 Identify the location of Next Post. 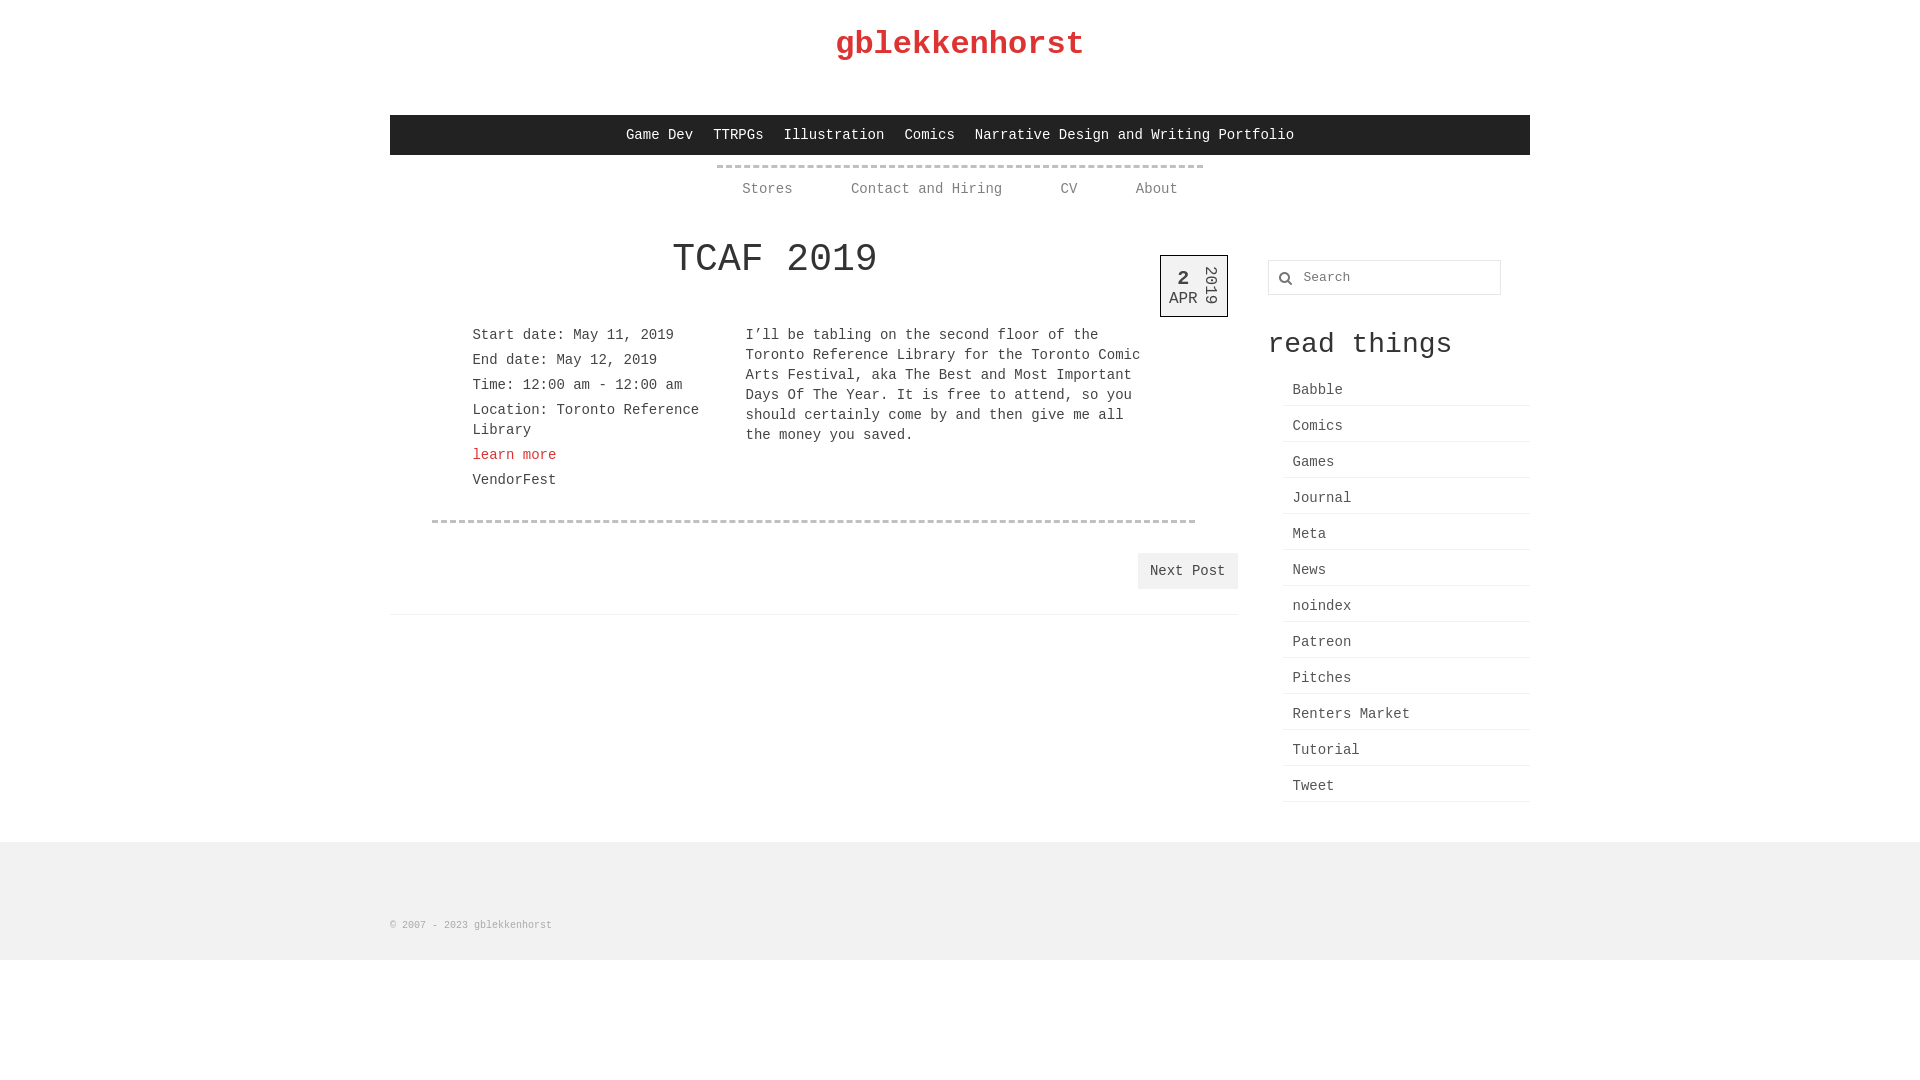
(1188, 571).